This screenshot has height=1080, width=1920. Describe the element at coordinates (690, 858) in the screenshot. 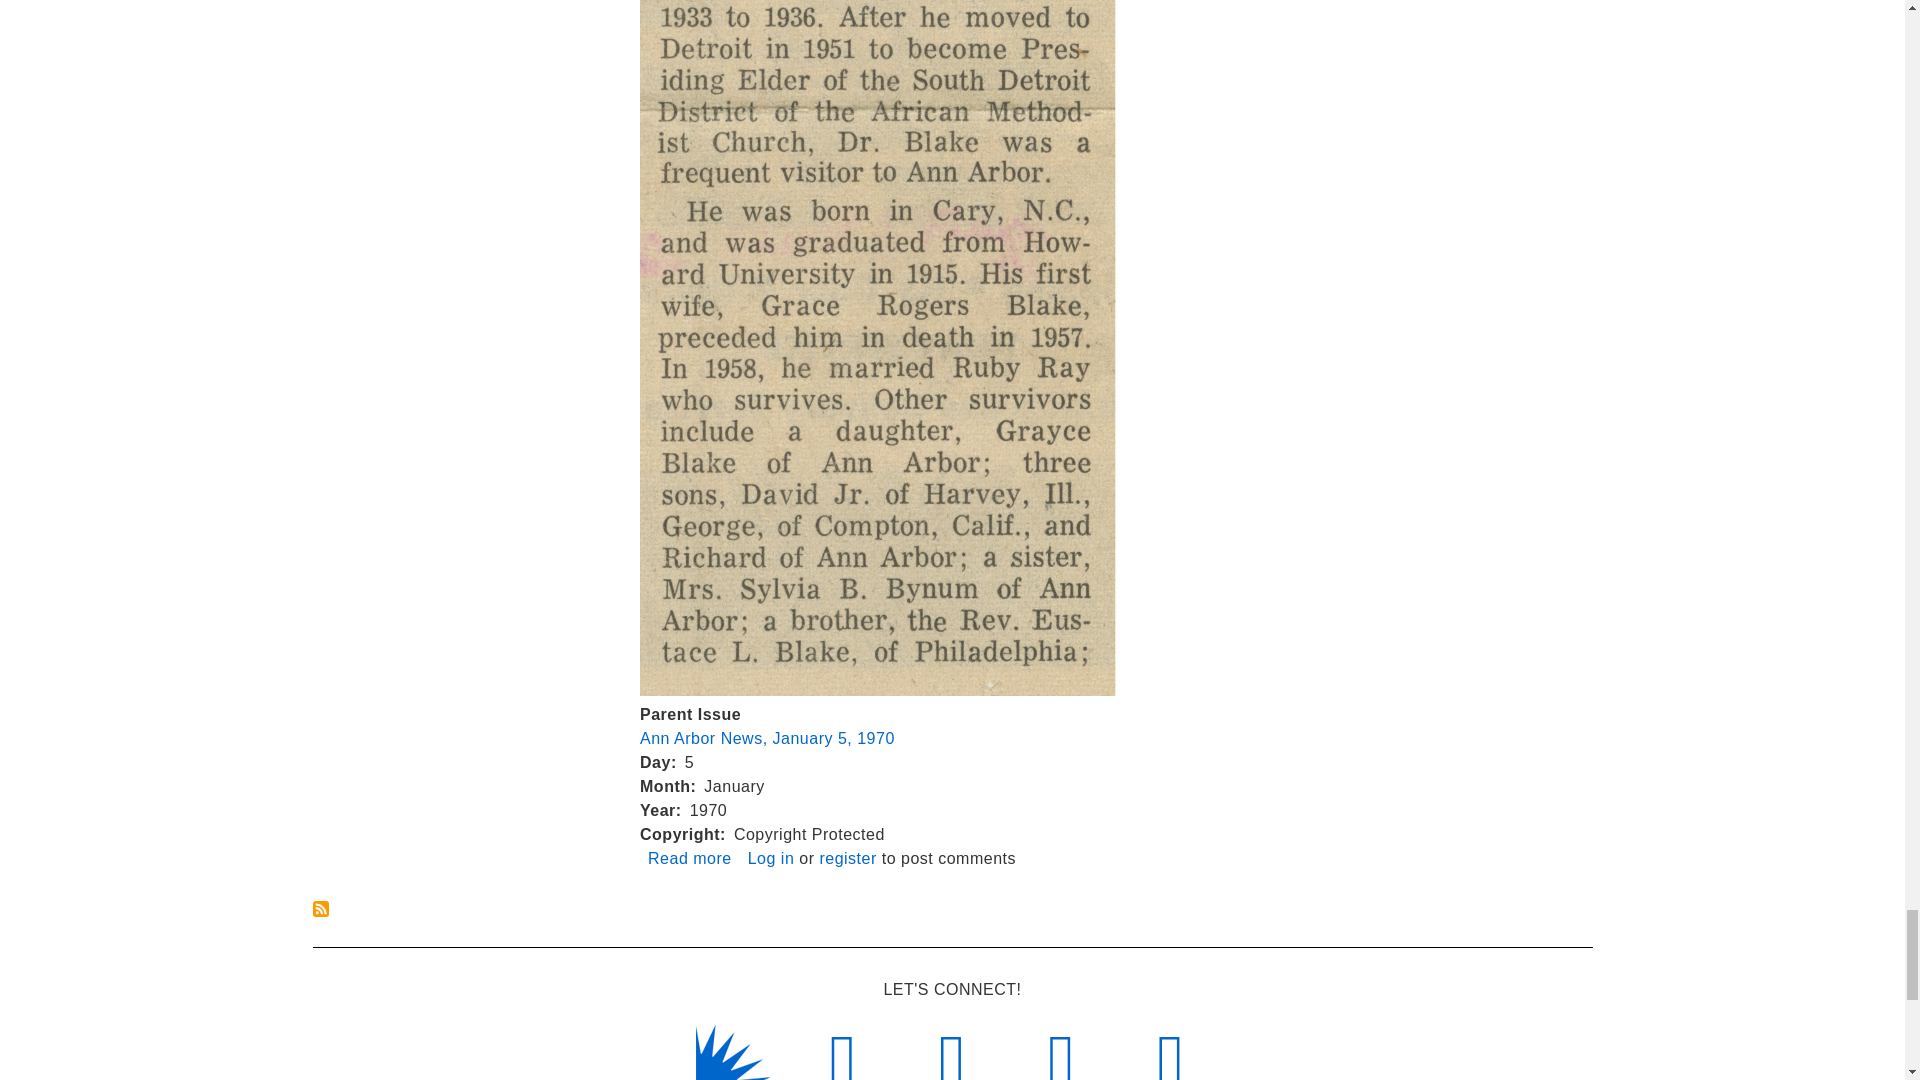

I see `Log in` at that location.